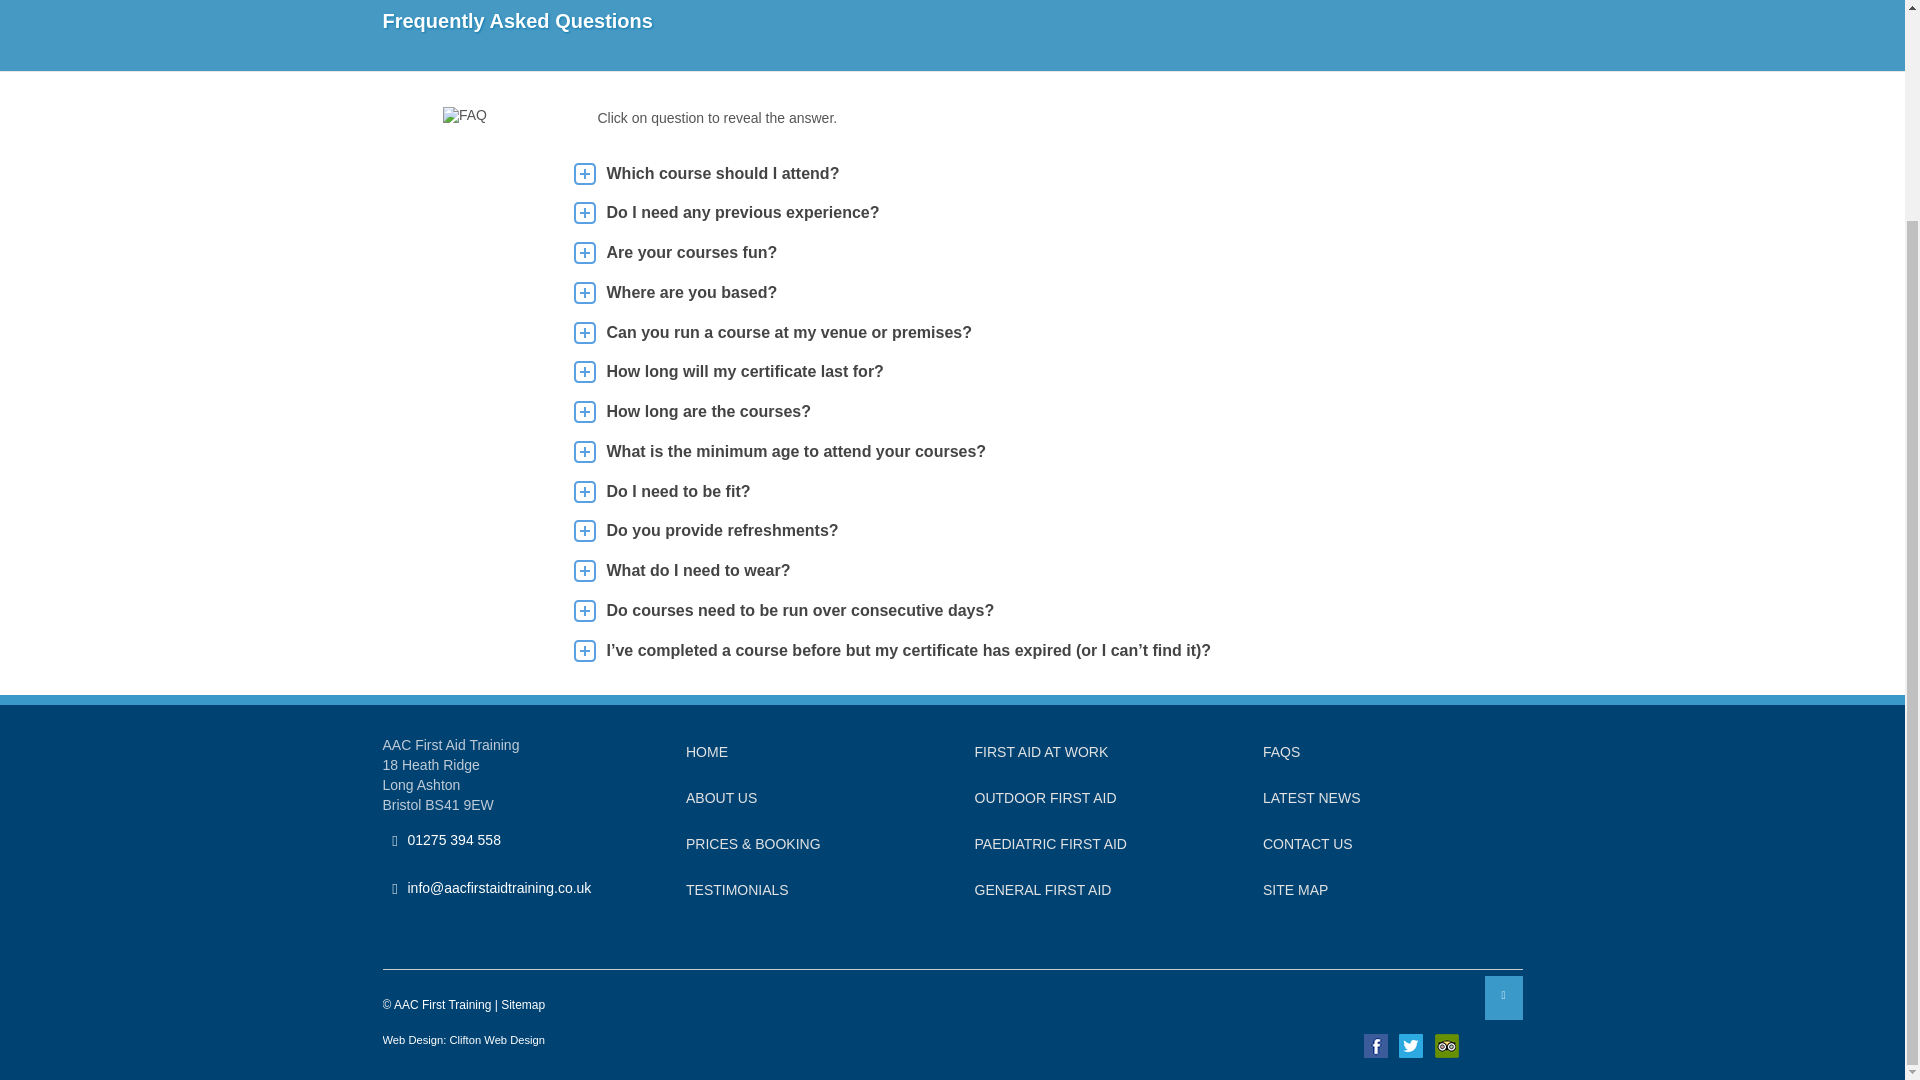 The height and width of the screenshot is (1080, 1920). Describe the element at coordinates (1042, 890) in the screenshot. I see `General First Aid` at that location.